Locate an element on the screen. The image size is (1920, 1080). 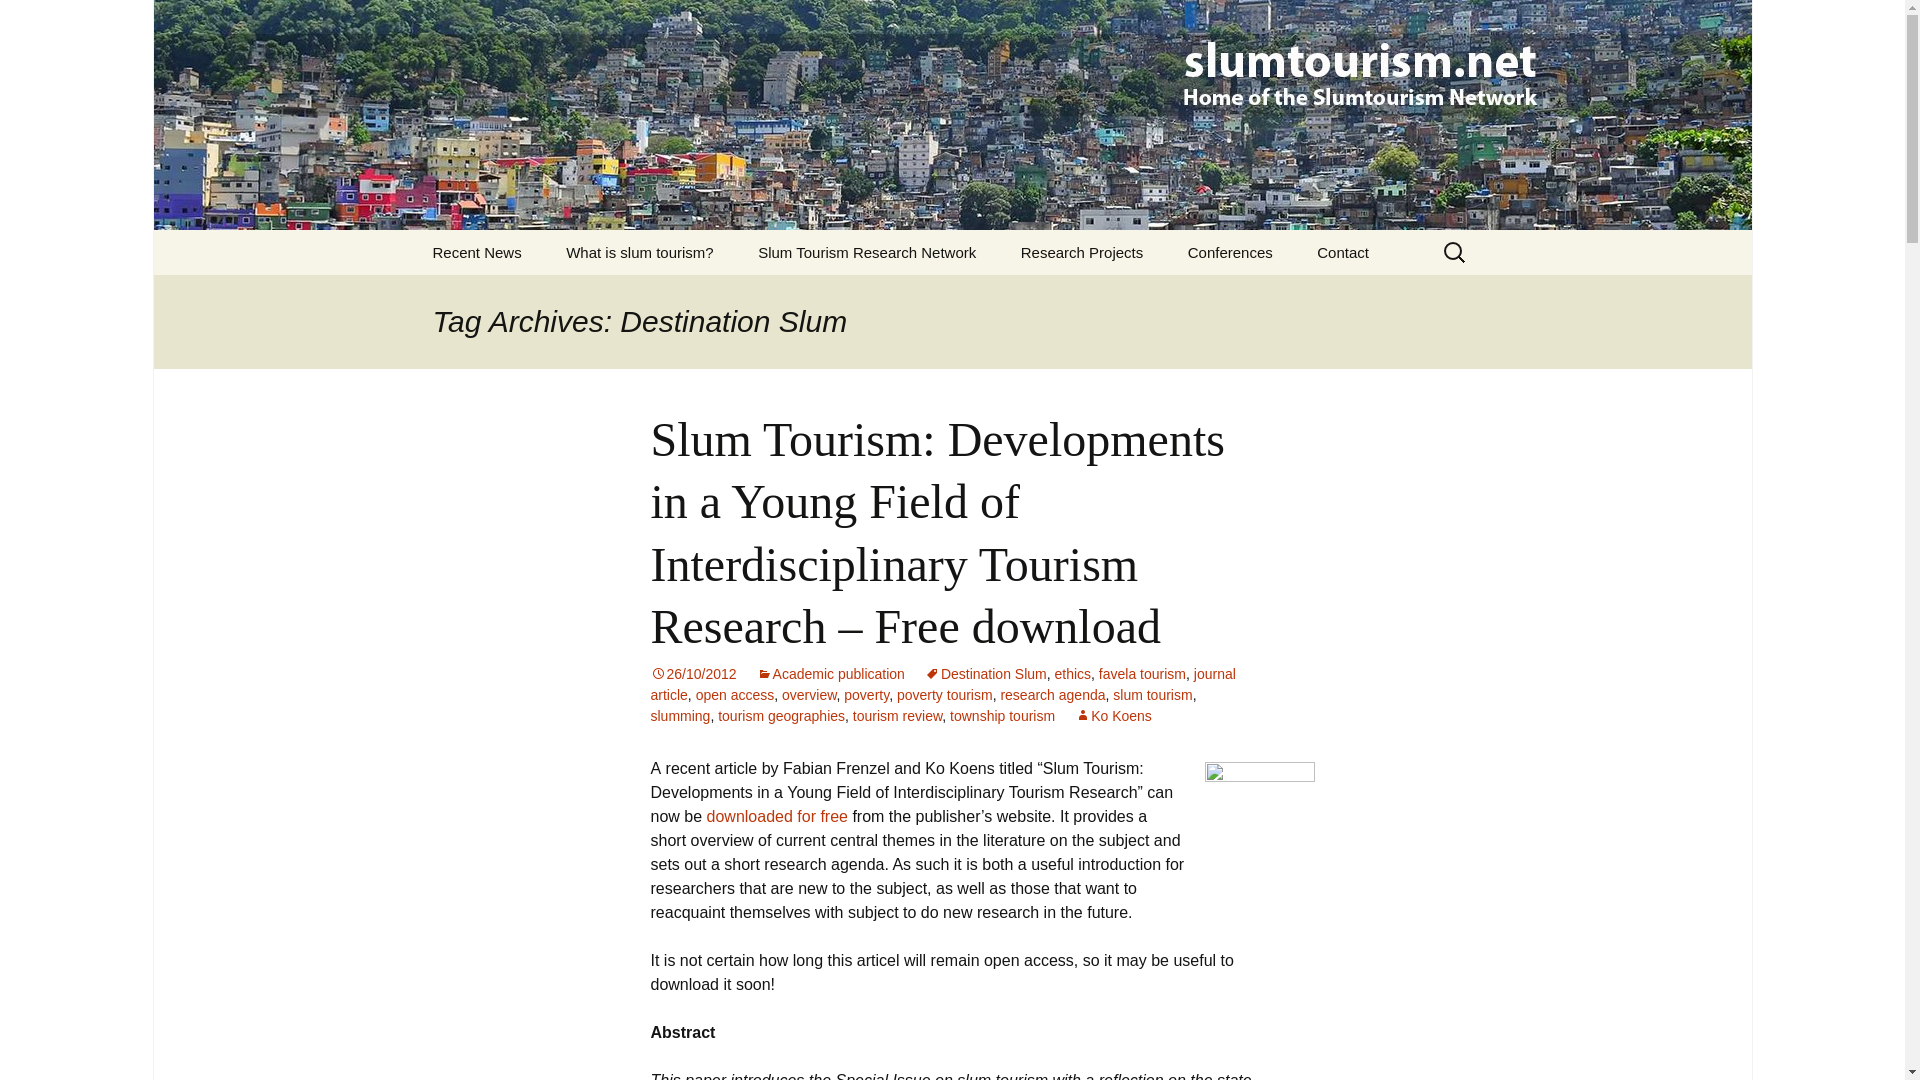
About Slumtourism.net is located at coordinates (838, 297).